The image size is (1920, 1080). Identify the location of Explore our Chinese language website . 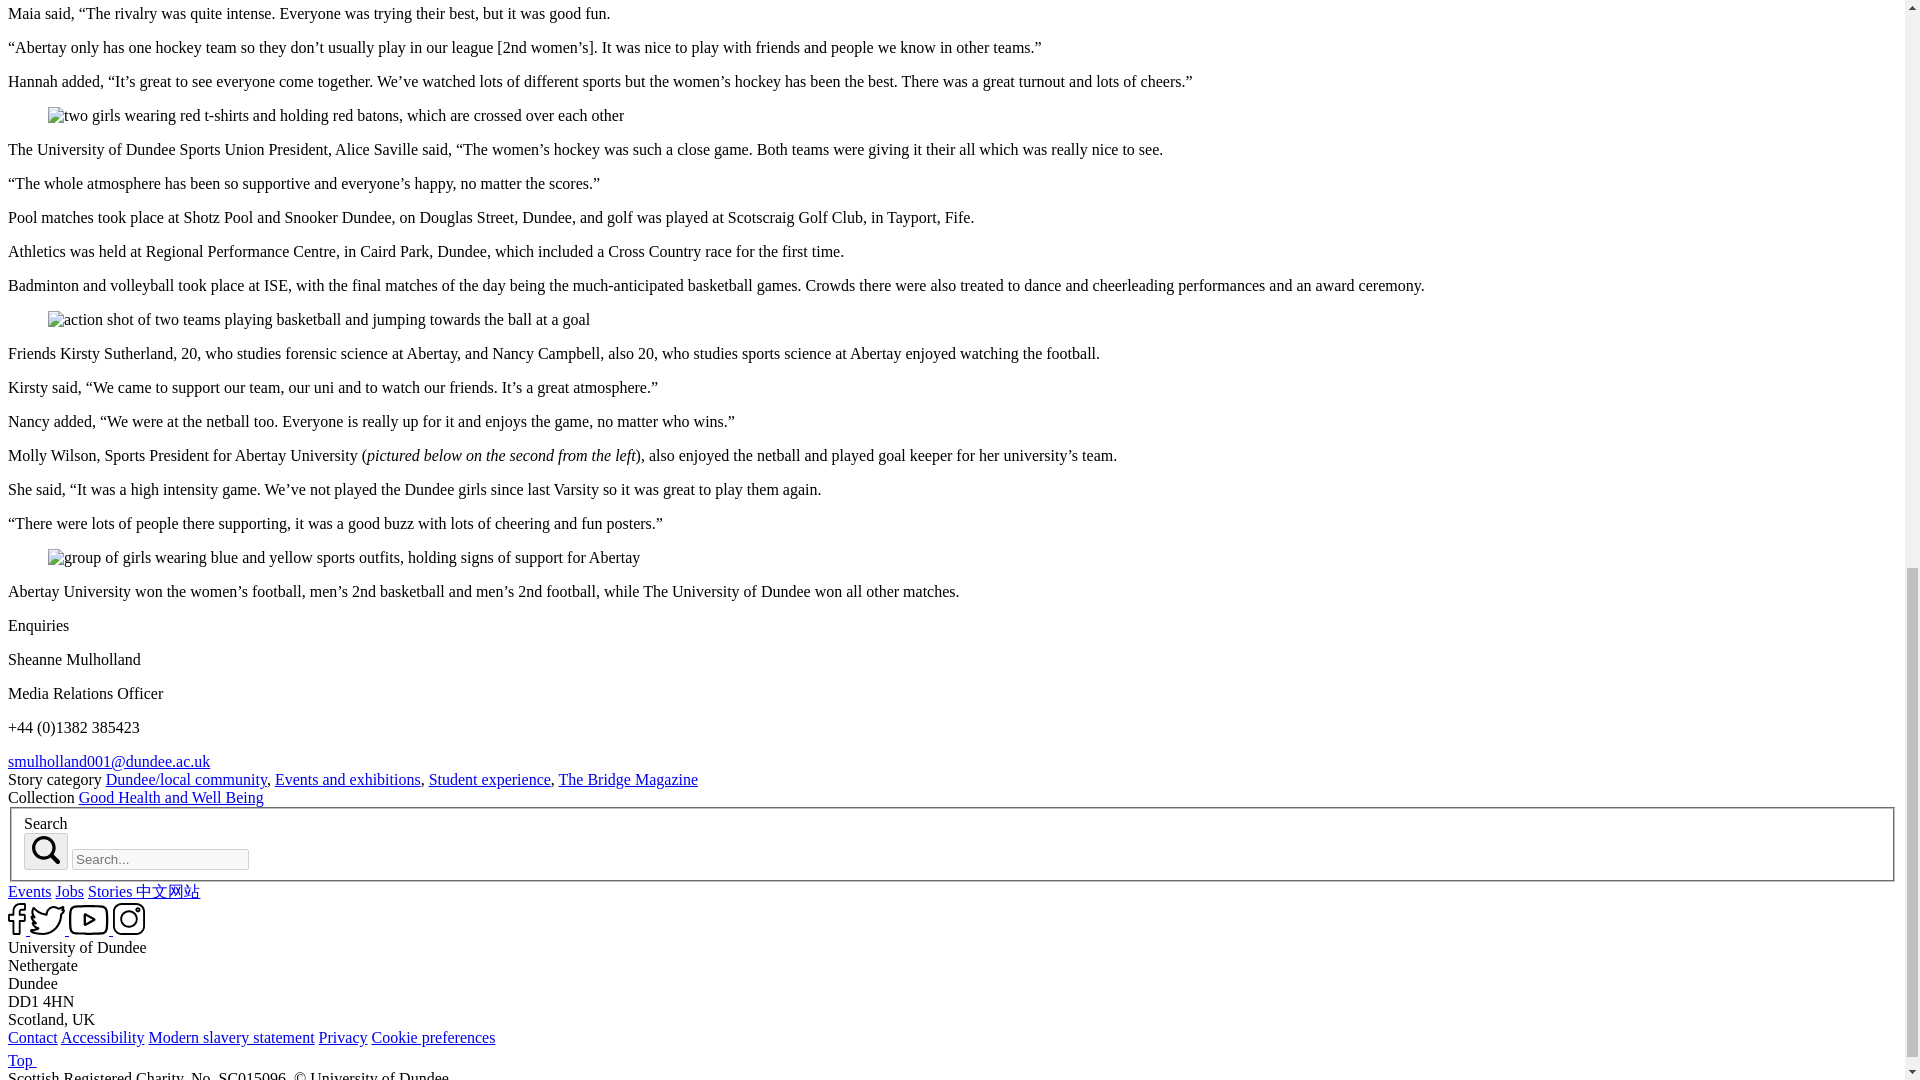
(168, 891).